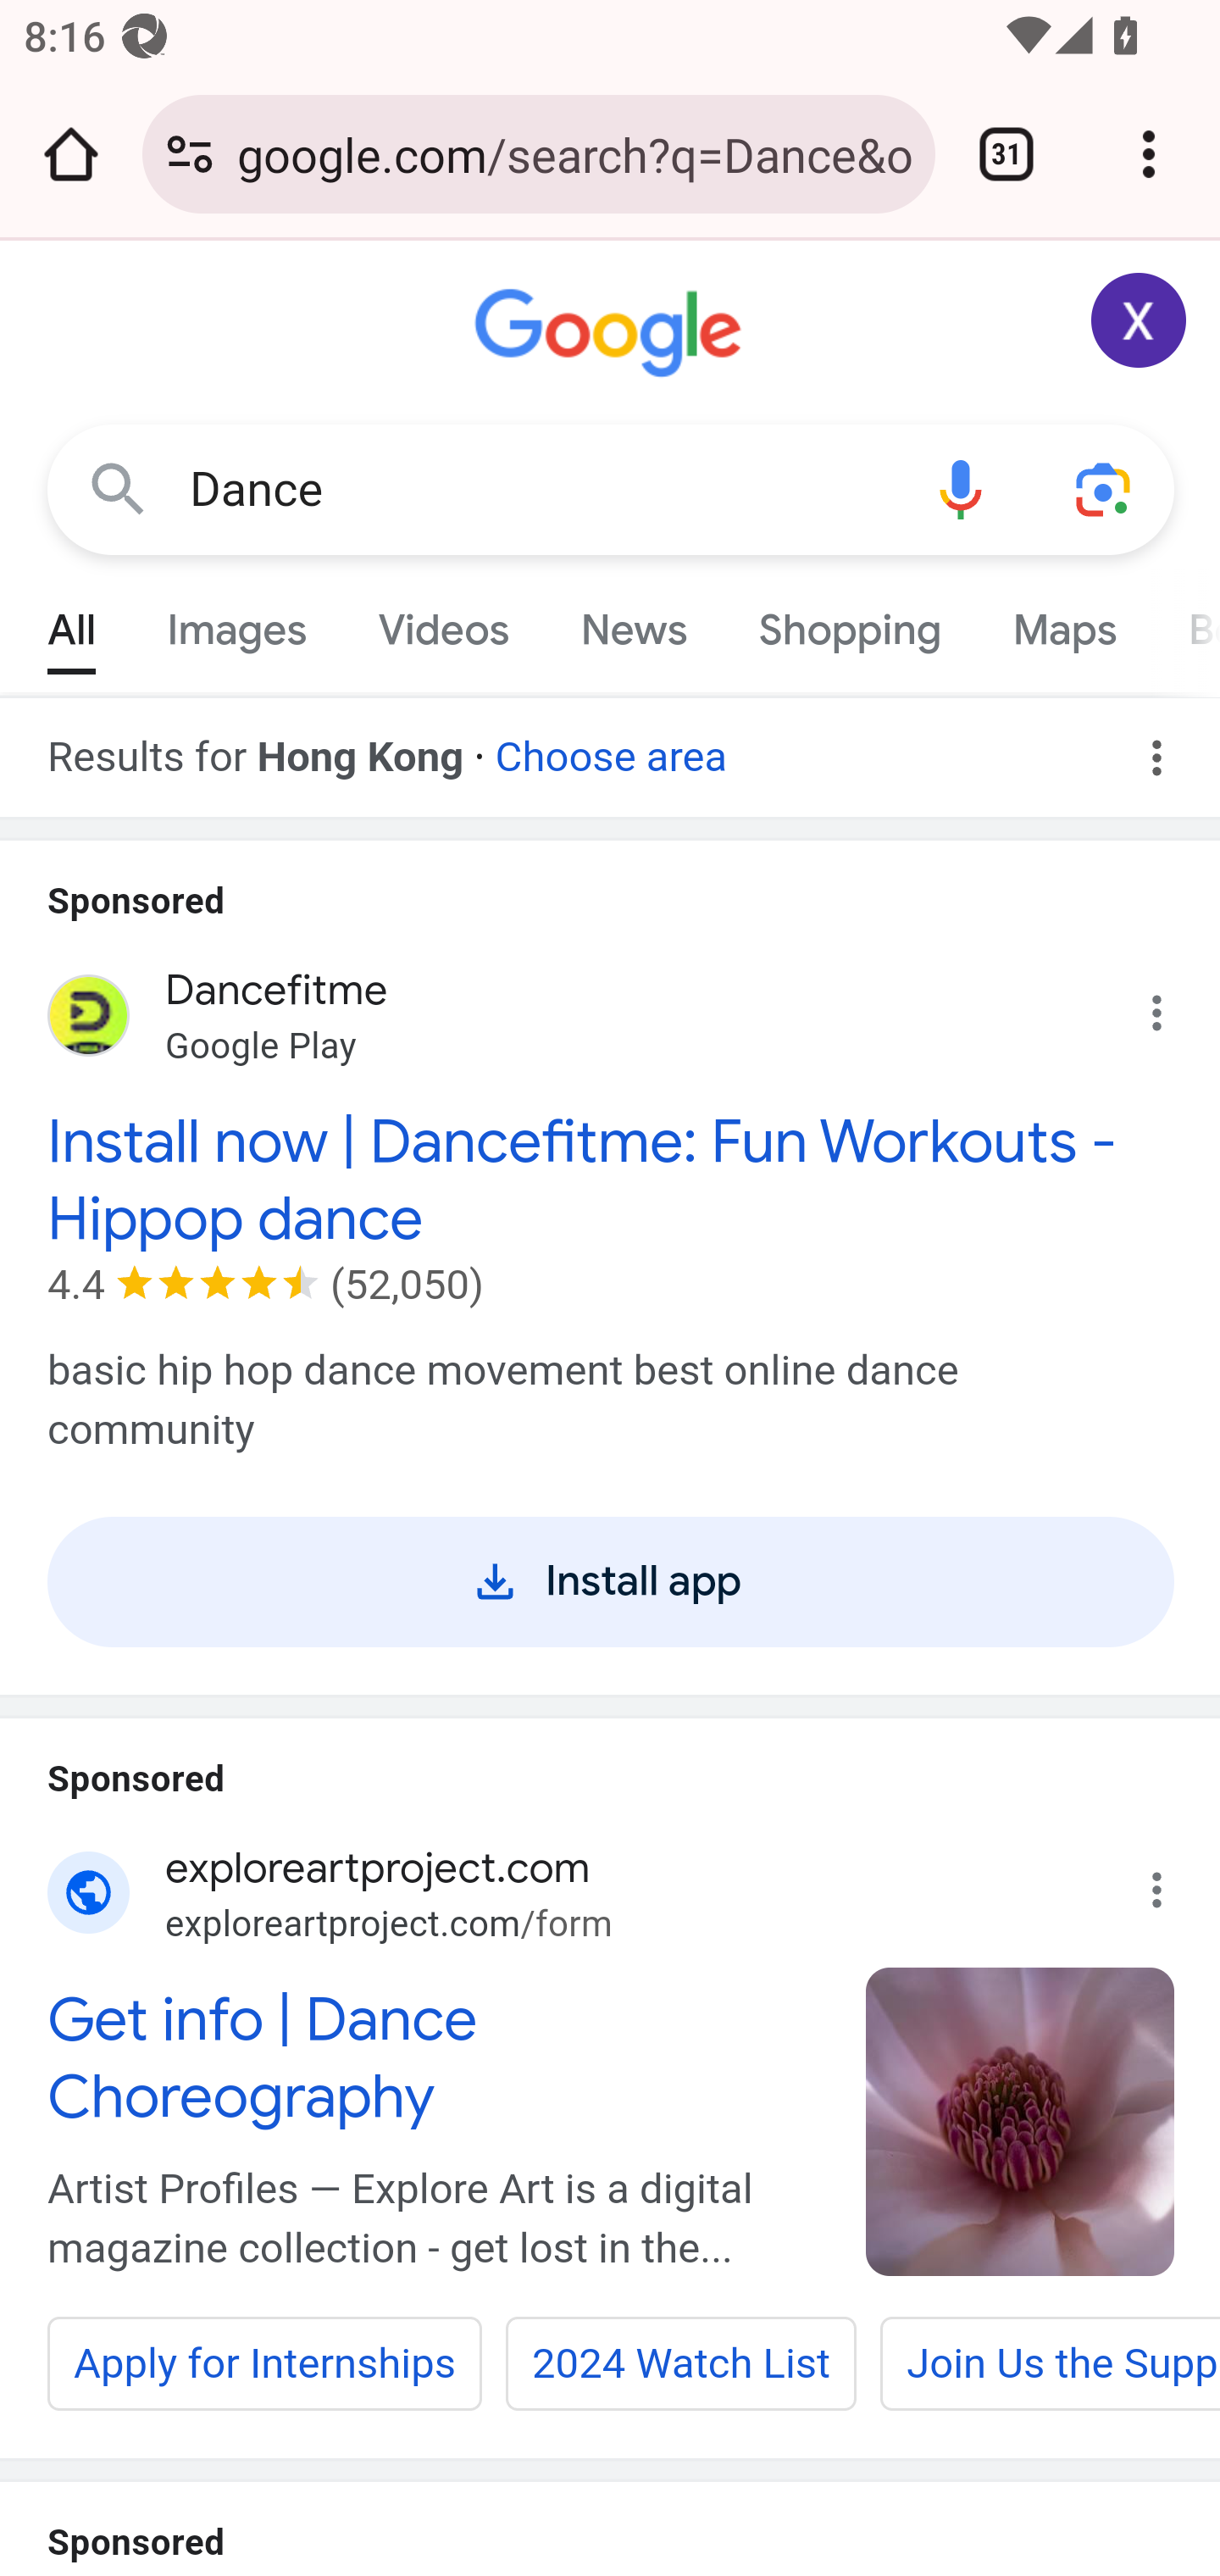  What do you see at coordinates (1173, 1881) in the screenshot?
I see `Why this ad?` at bounding box center [1173, 1881].